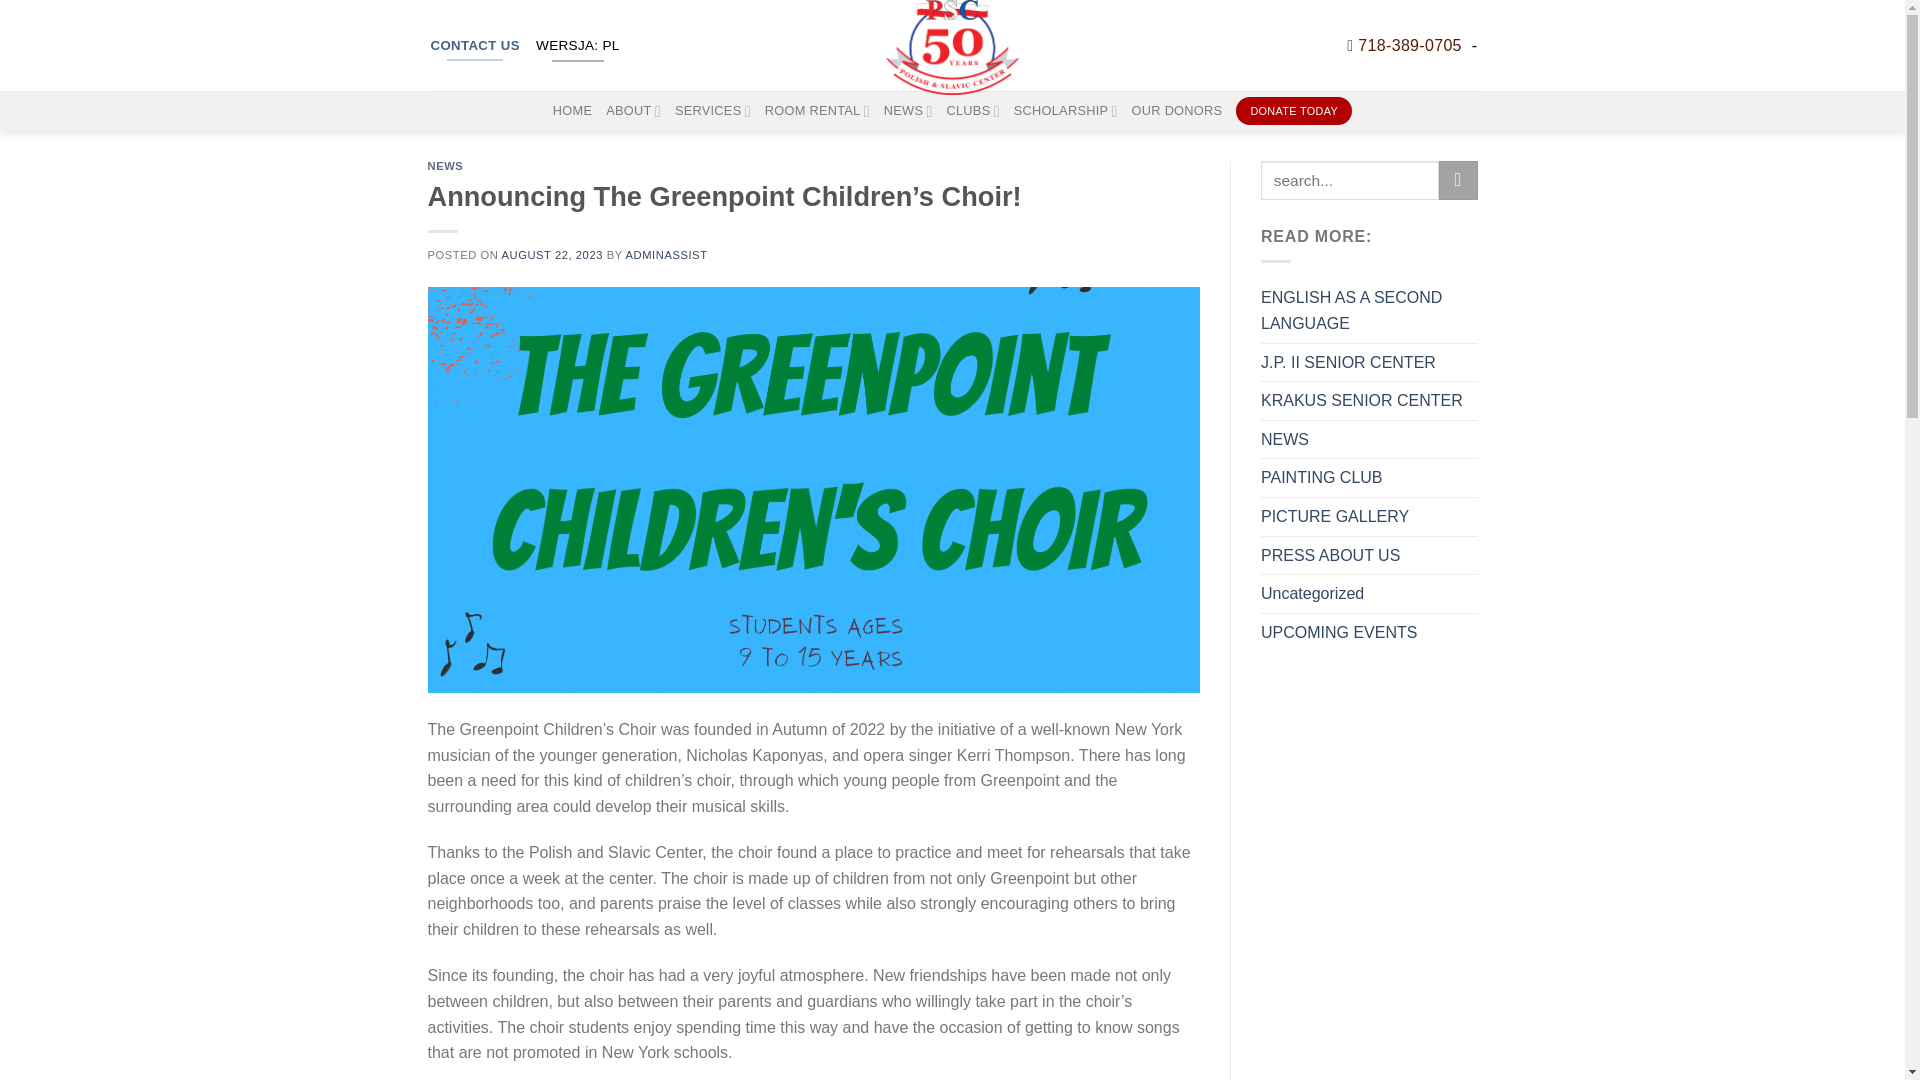  Describe the element at coordinates (578, 44) in the screenshot. I see `WERSJA: PL` at that location.